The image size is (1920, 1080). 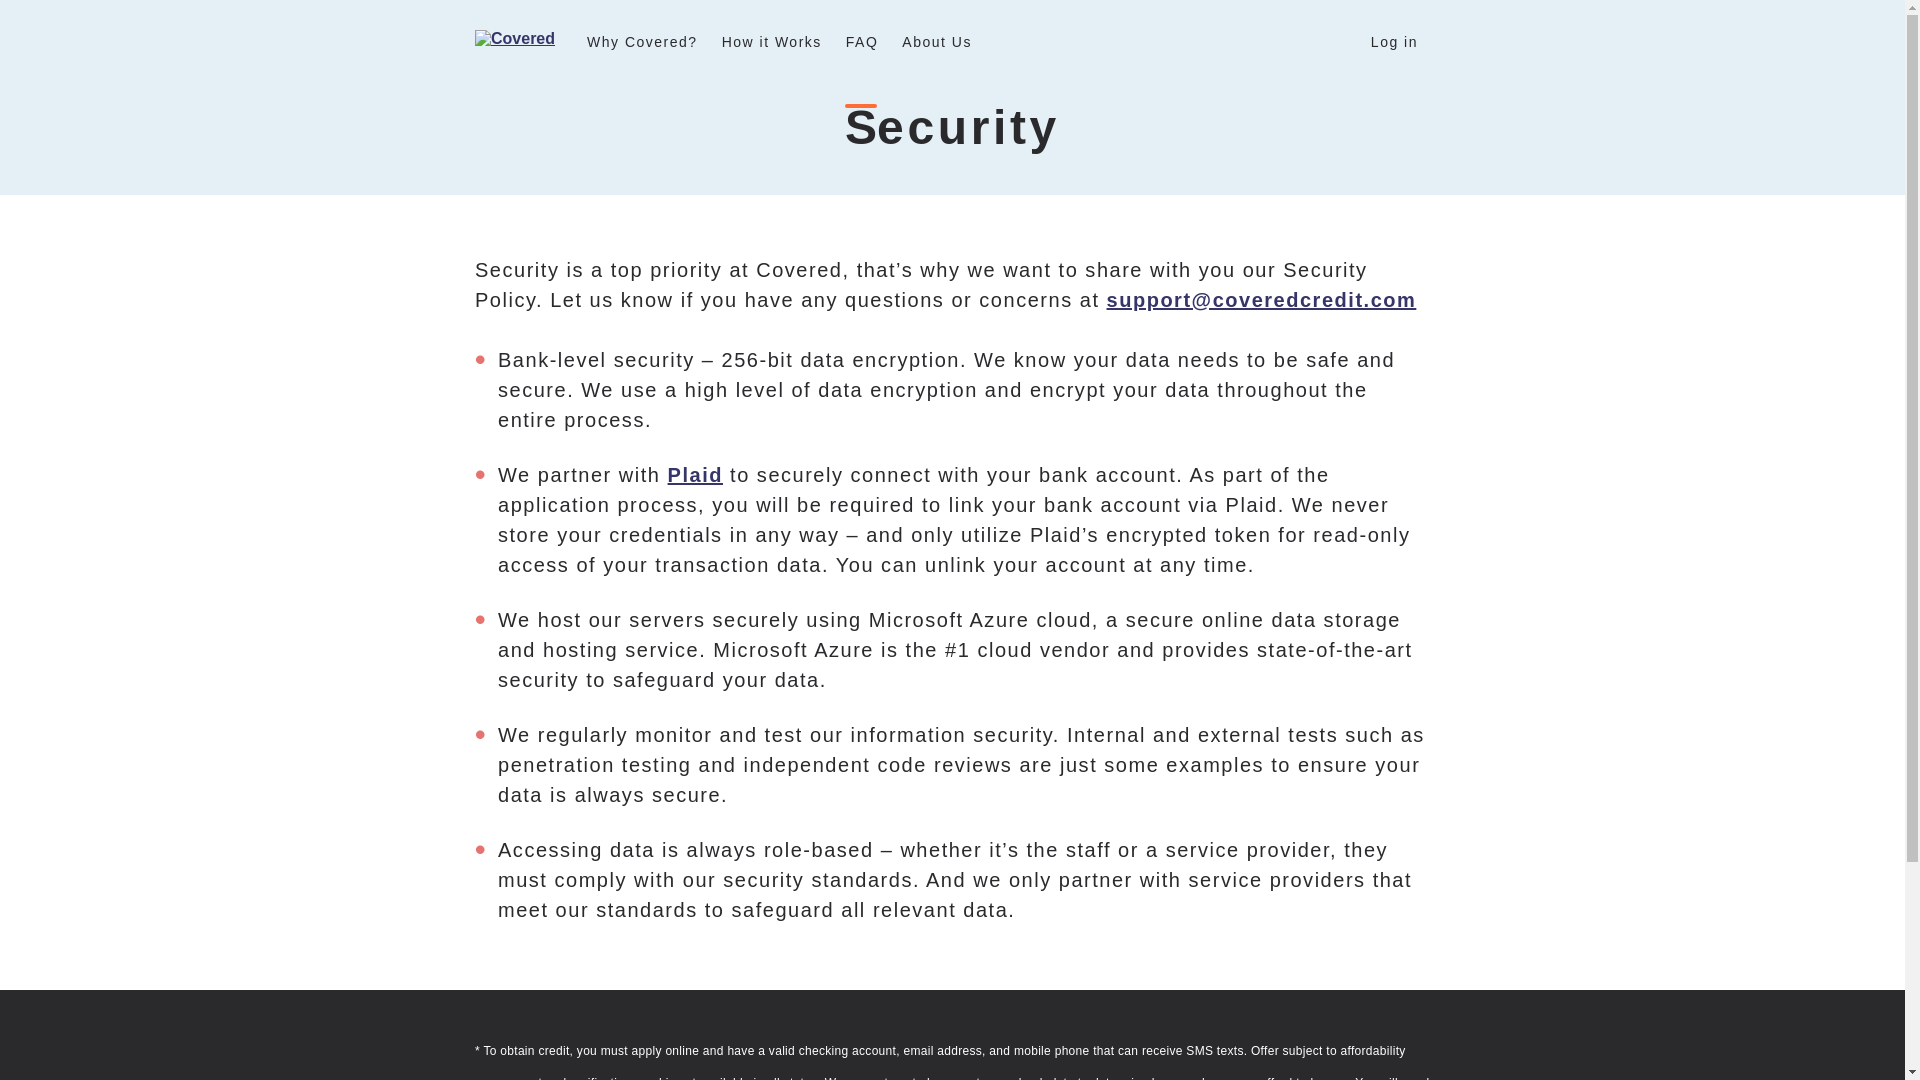 What do you see at coordinates (642, 40) in the screenshot?
I see `Why Covered?` at bounding box center [642, 40].